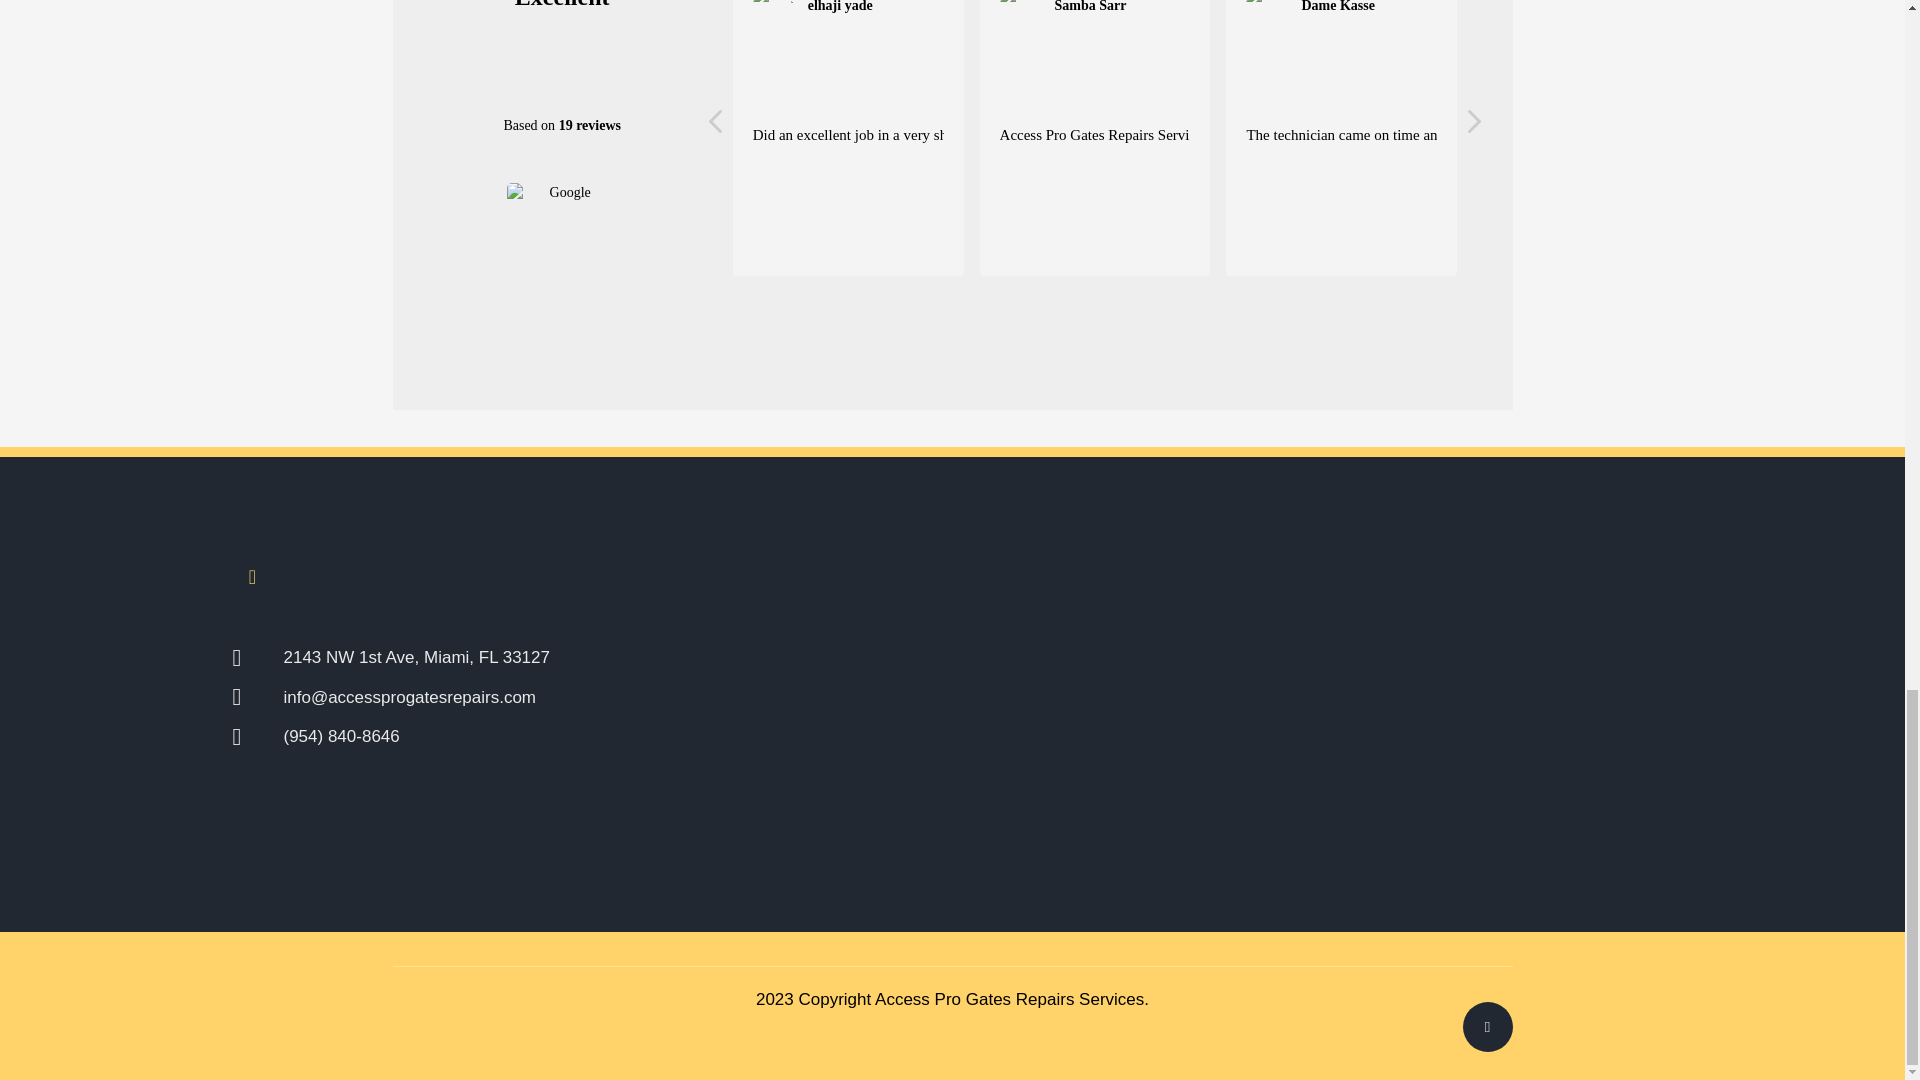 Image resolution: width=1920 pixels, height=1080 pixels. What do you see at coordinates (538, 657) in the screenshot?
I see `2143 NW 1st Ave, Miami, FL 33127` at bounding box center [538, 657].